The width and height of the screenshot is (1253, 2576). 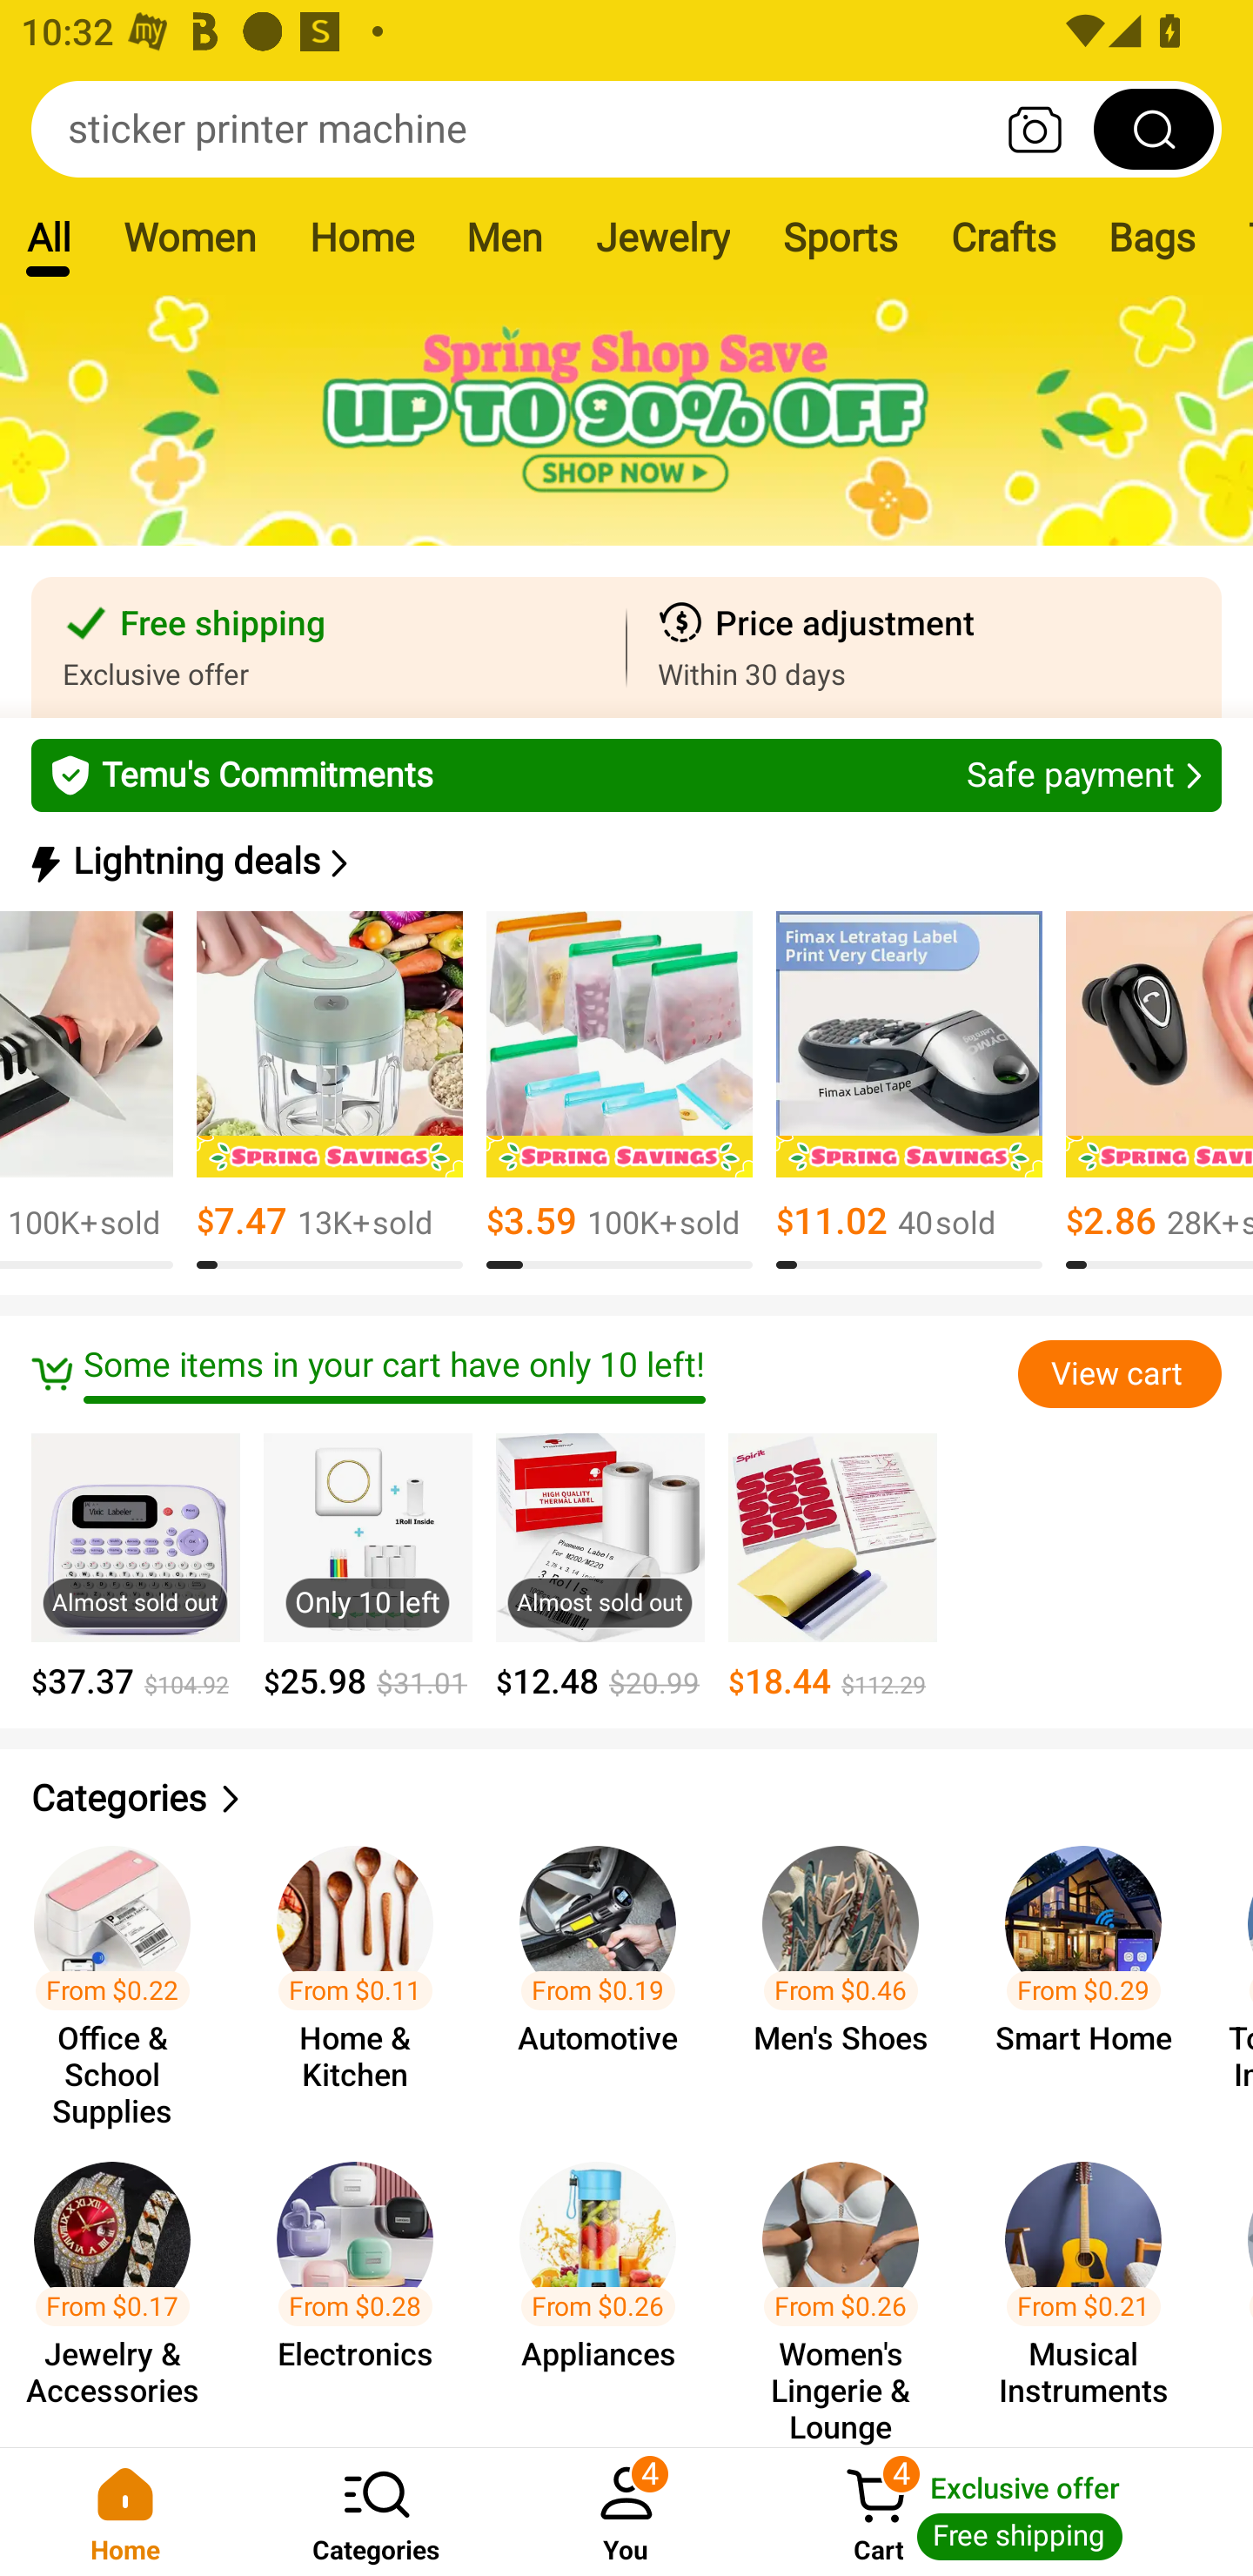 What do you see at coordinates (620, 1090) in the screenshot?
I see `$3.59 100K+￼sold 14.0` at bounding box center [620, 1090].